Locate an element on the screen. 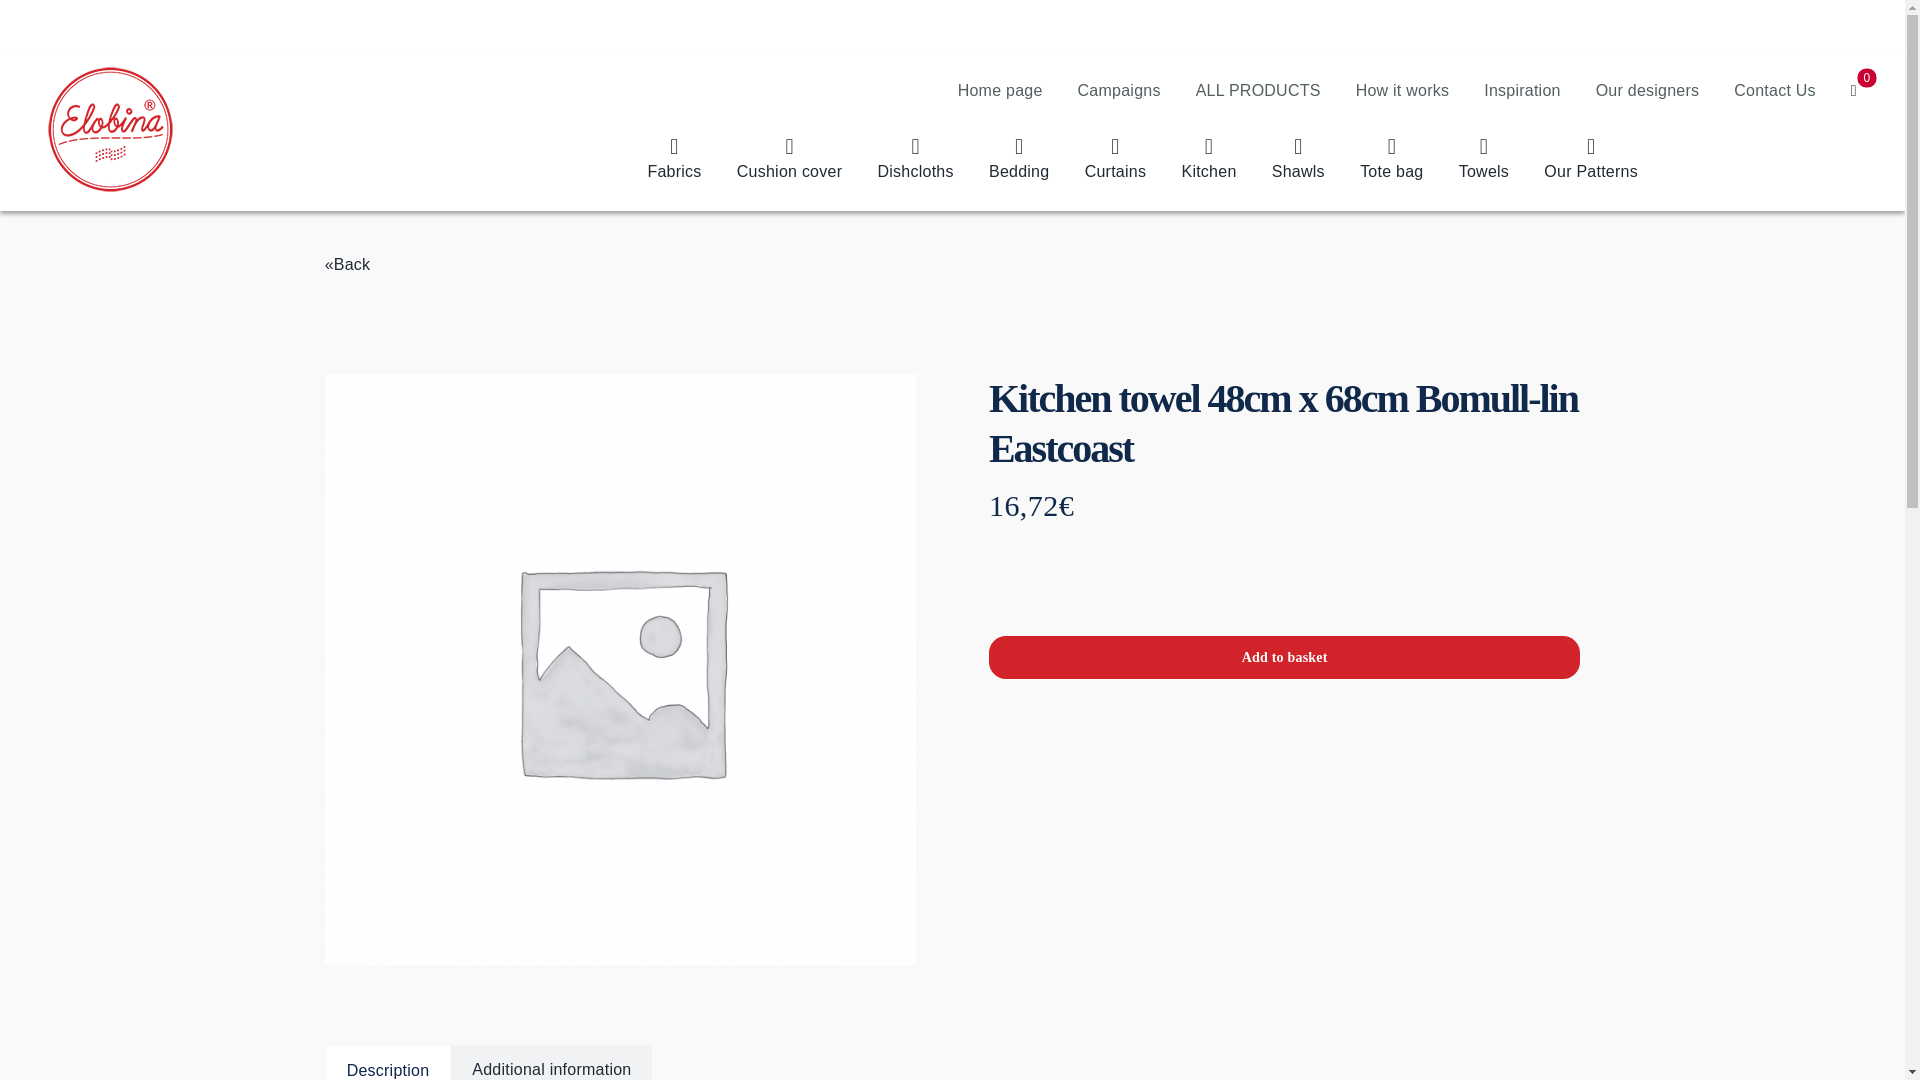 The height and width of the screenshot is (1080, 1920). Our Patterns is located at coordinates (1590, 160).